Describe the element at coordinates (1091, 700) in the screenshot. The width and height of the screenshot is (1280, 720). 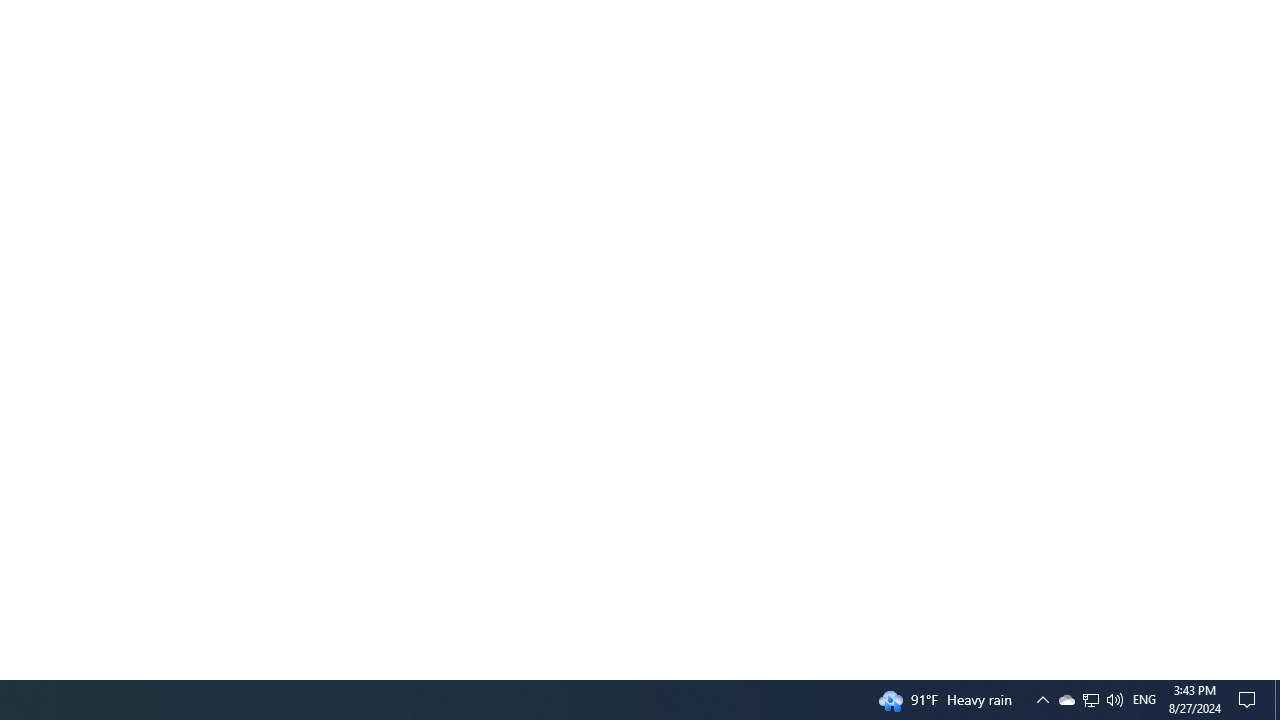
I see `Show desktop` at that location.